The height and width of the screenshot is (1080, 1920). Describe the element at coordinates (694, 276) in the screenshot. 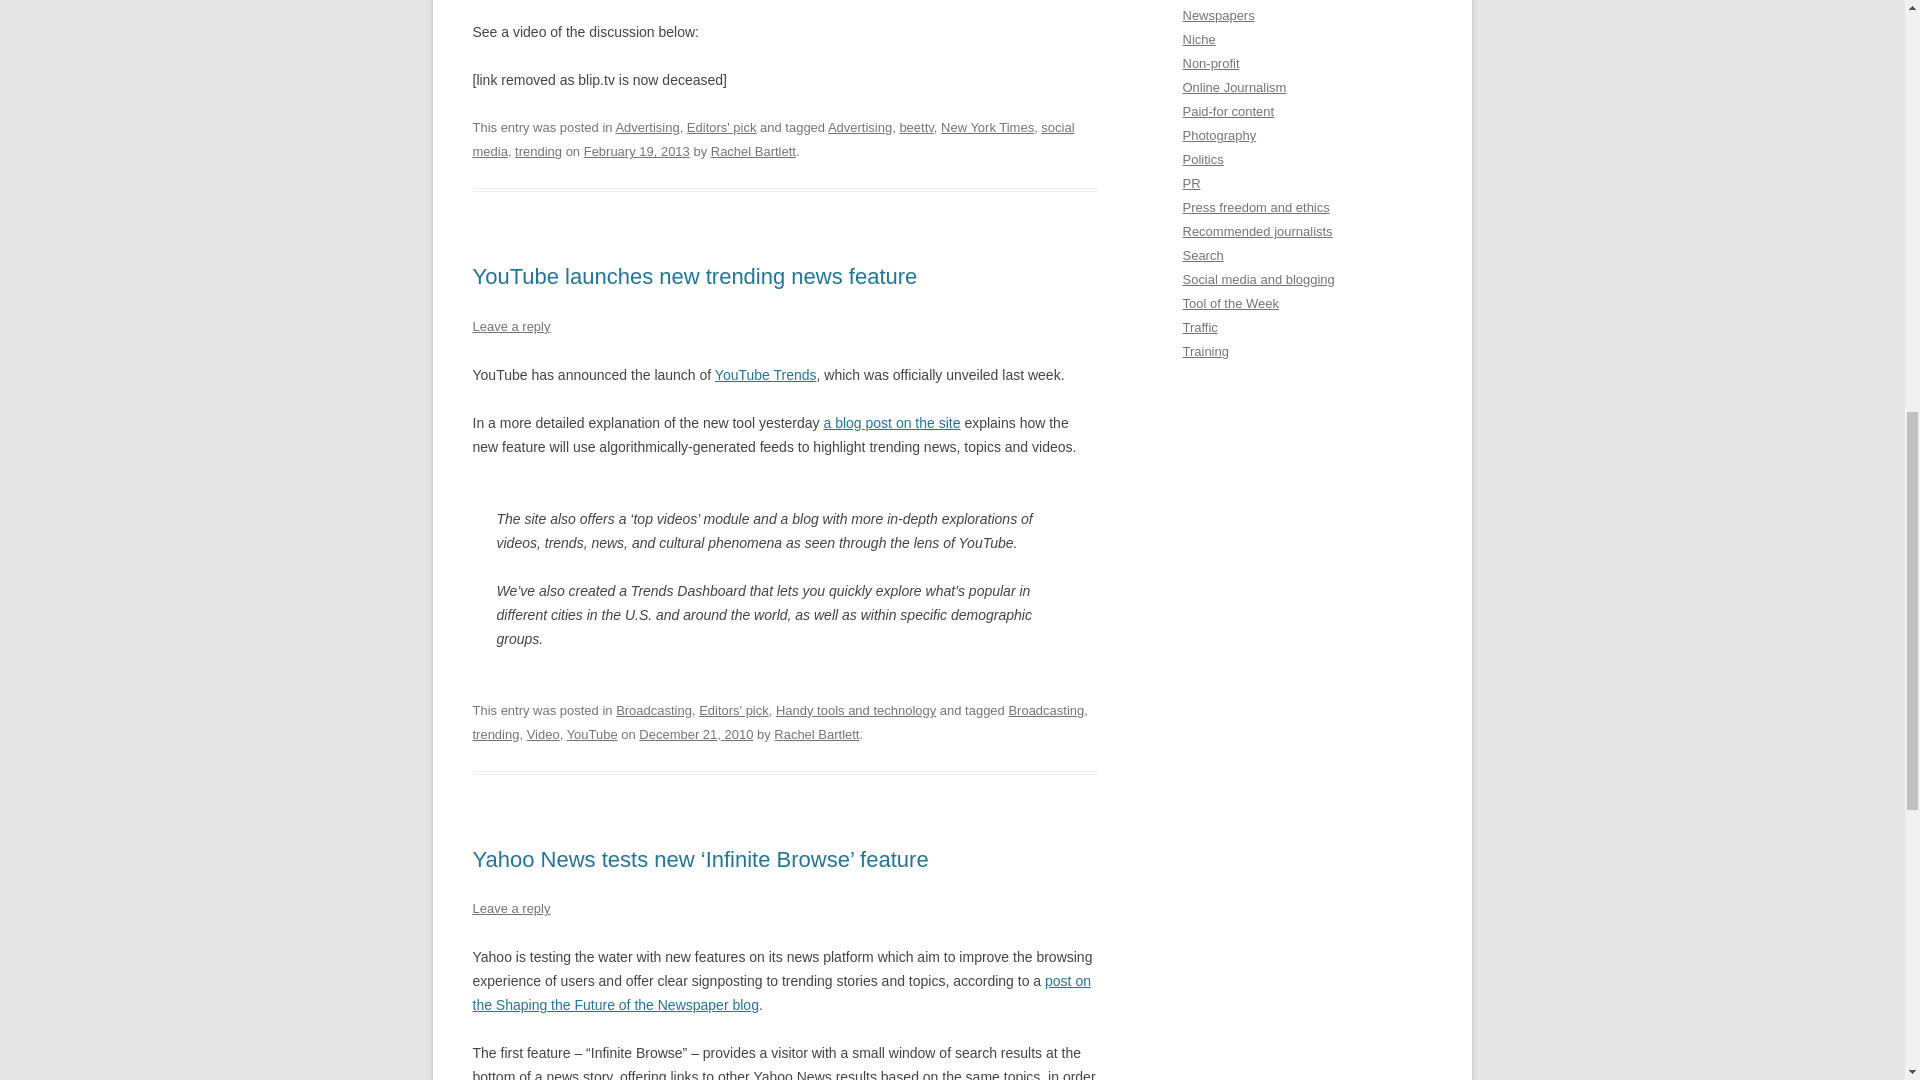

I see `YouTube launches new trending news feature` at that location.